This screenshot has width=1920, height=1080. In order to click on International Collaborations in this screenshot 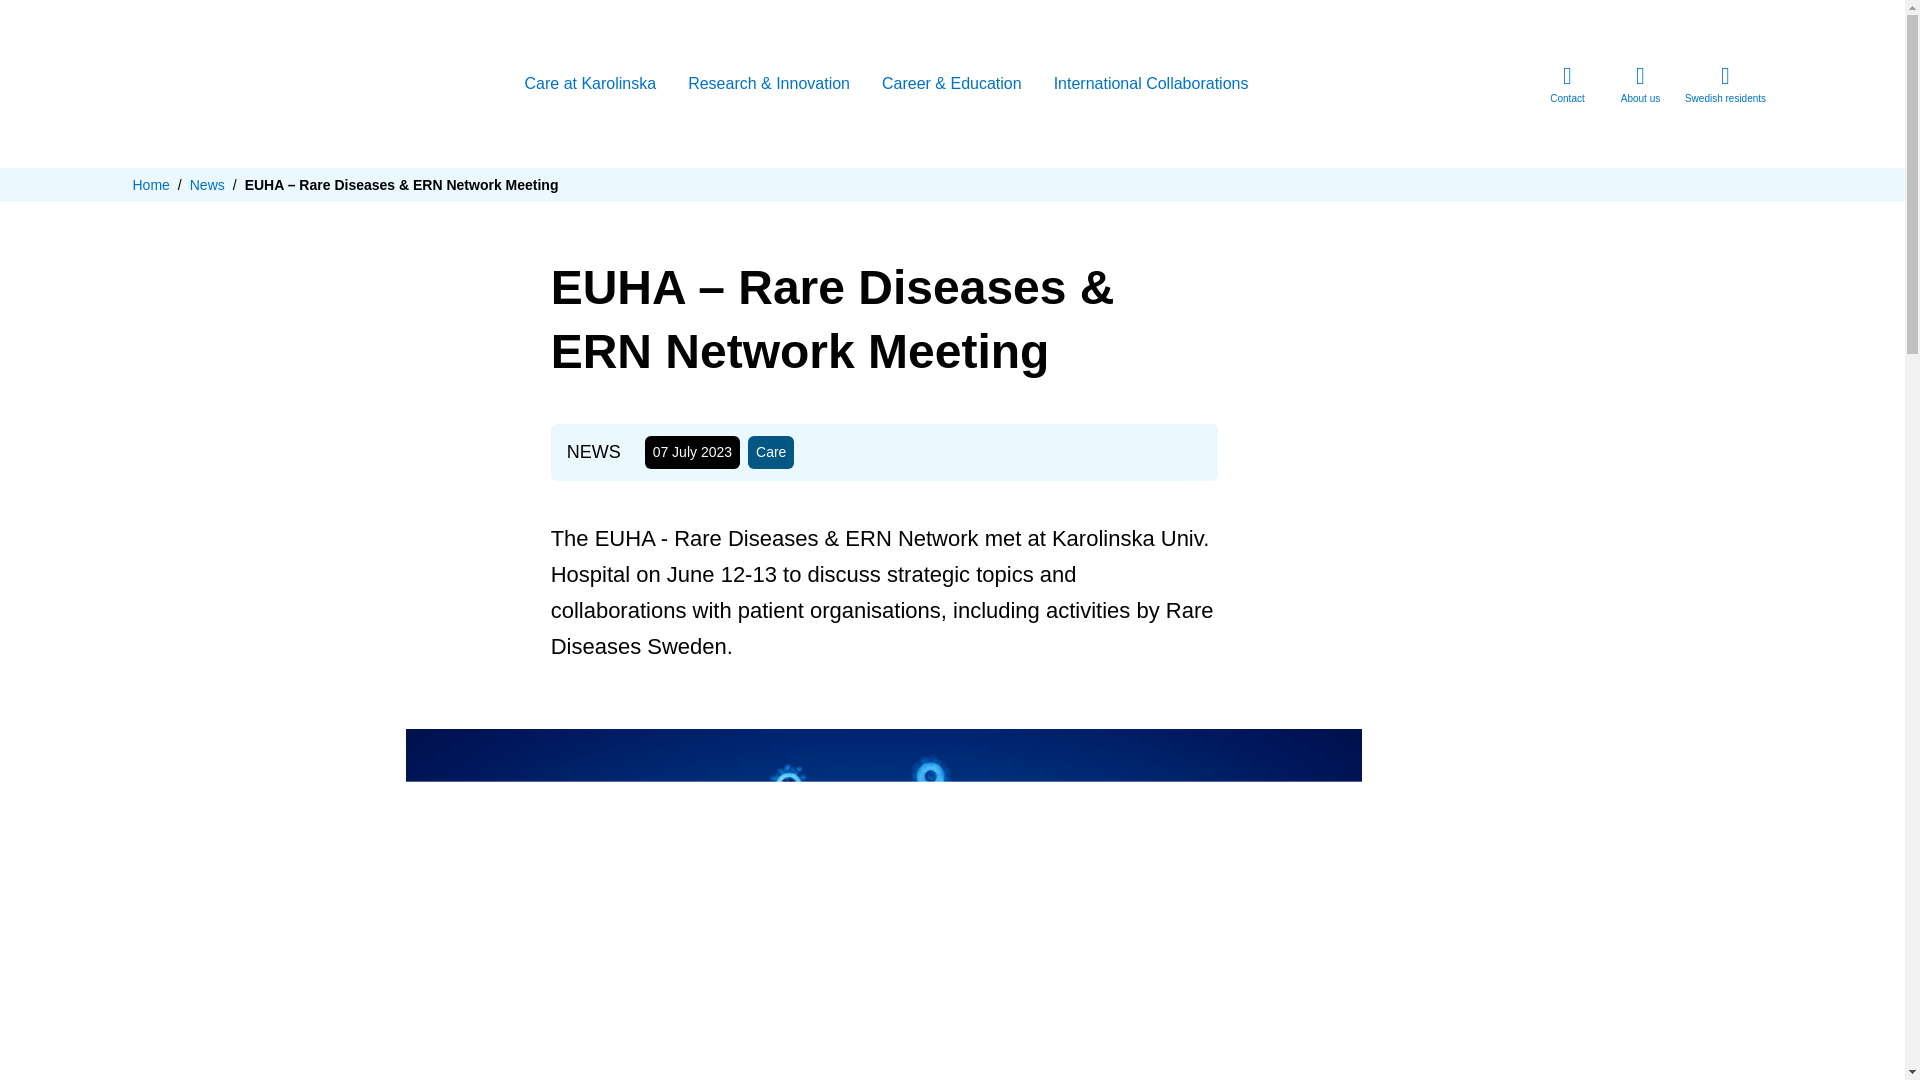, I will do `click(1152, 86)`.